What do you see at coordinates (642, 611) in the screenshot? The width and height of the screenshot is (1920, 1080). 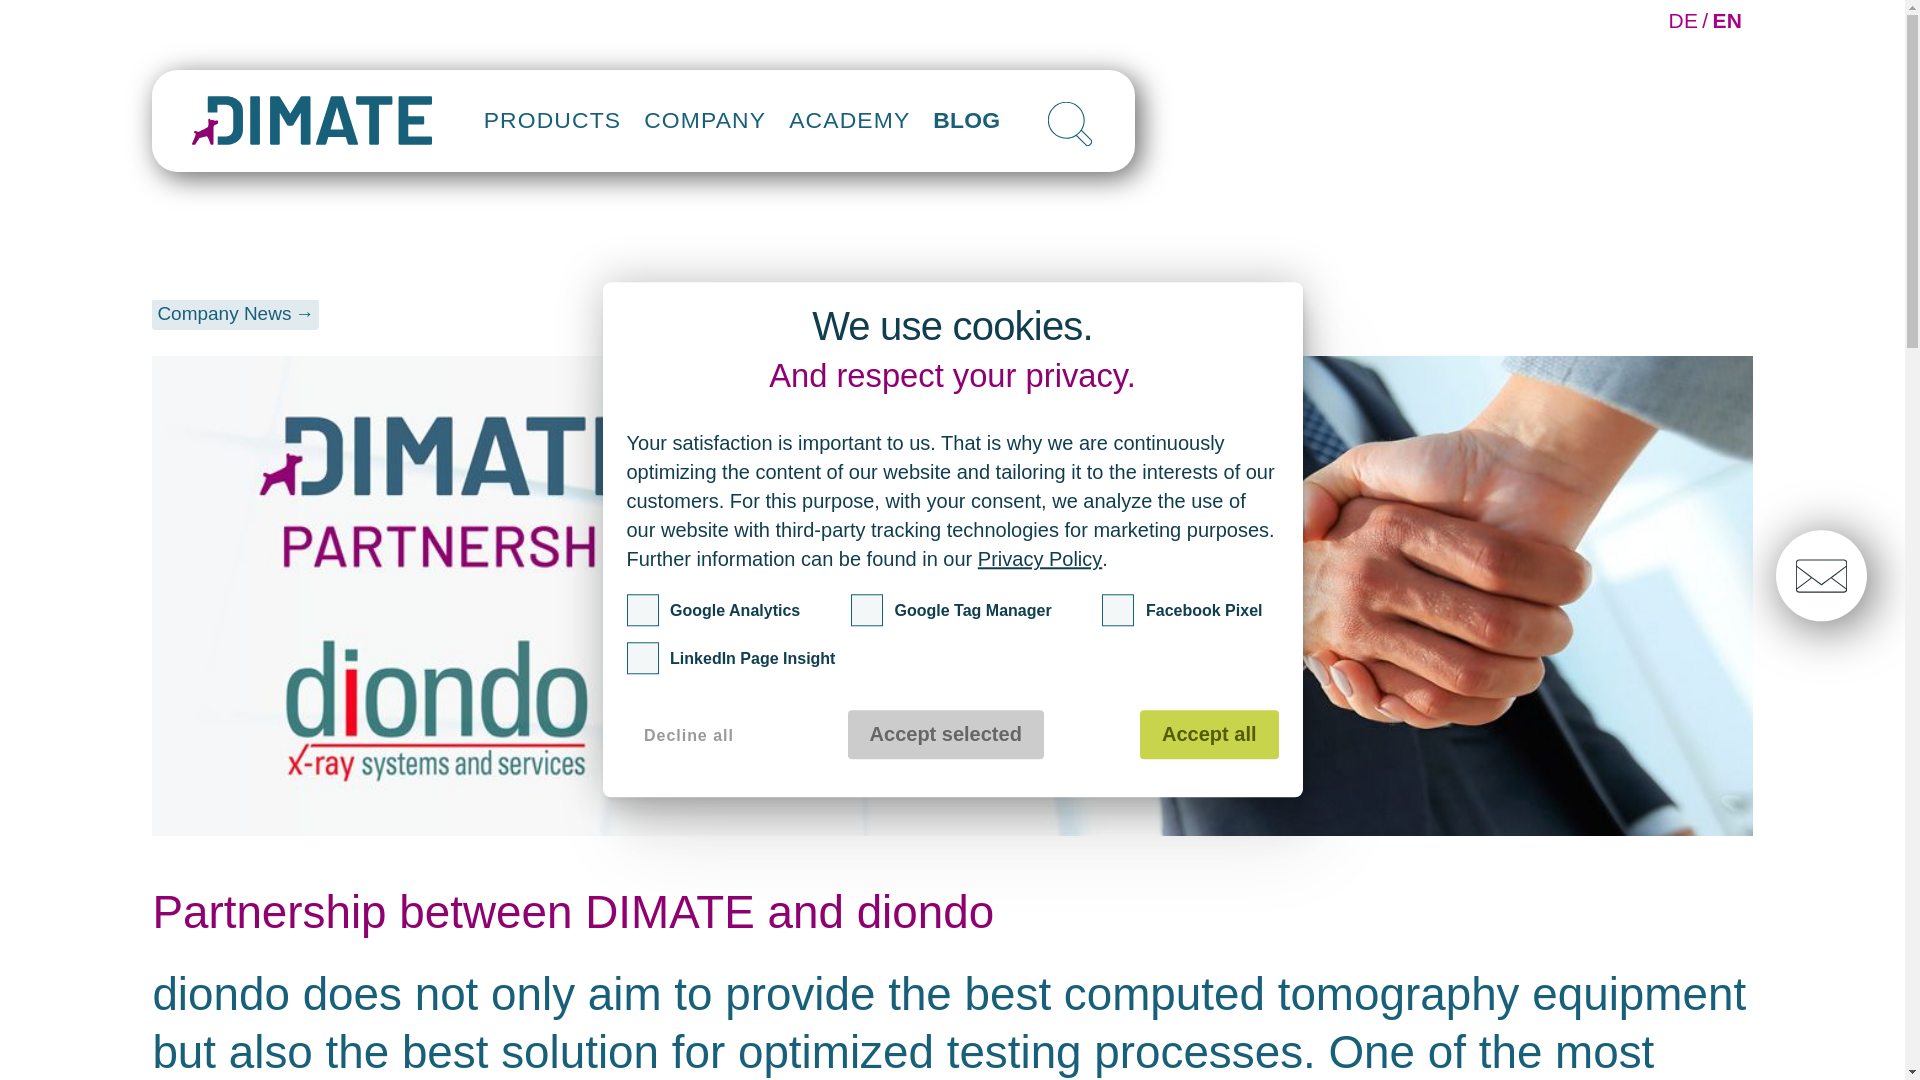 I see `GoogleAnalytics` at bounding box center [642, 611].